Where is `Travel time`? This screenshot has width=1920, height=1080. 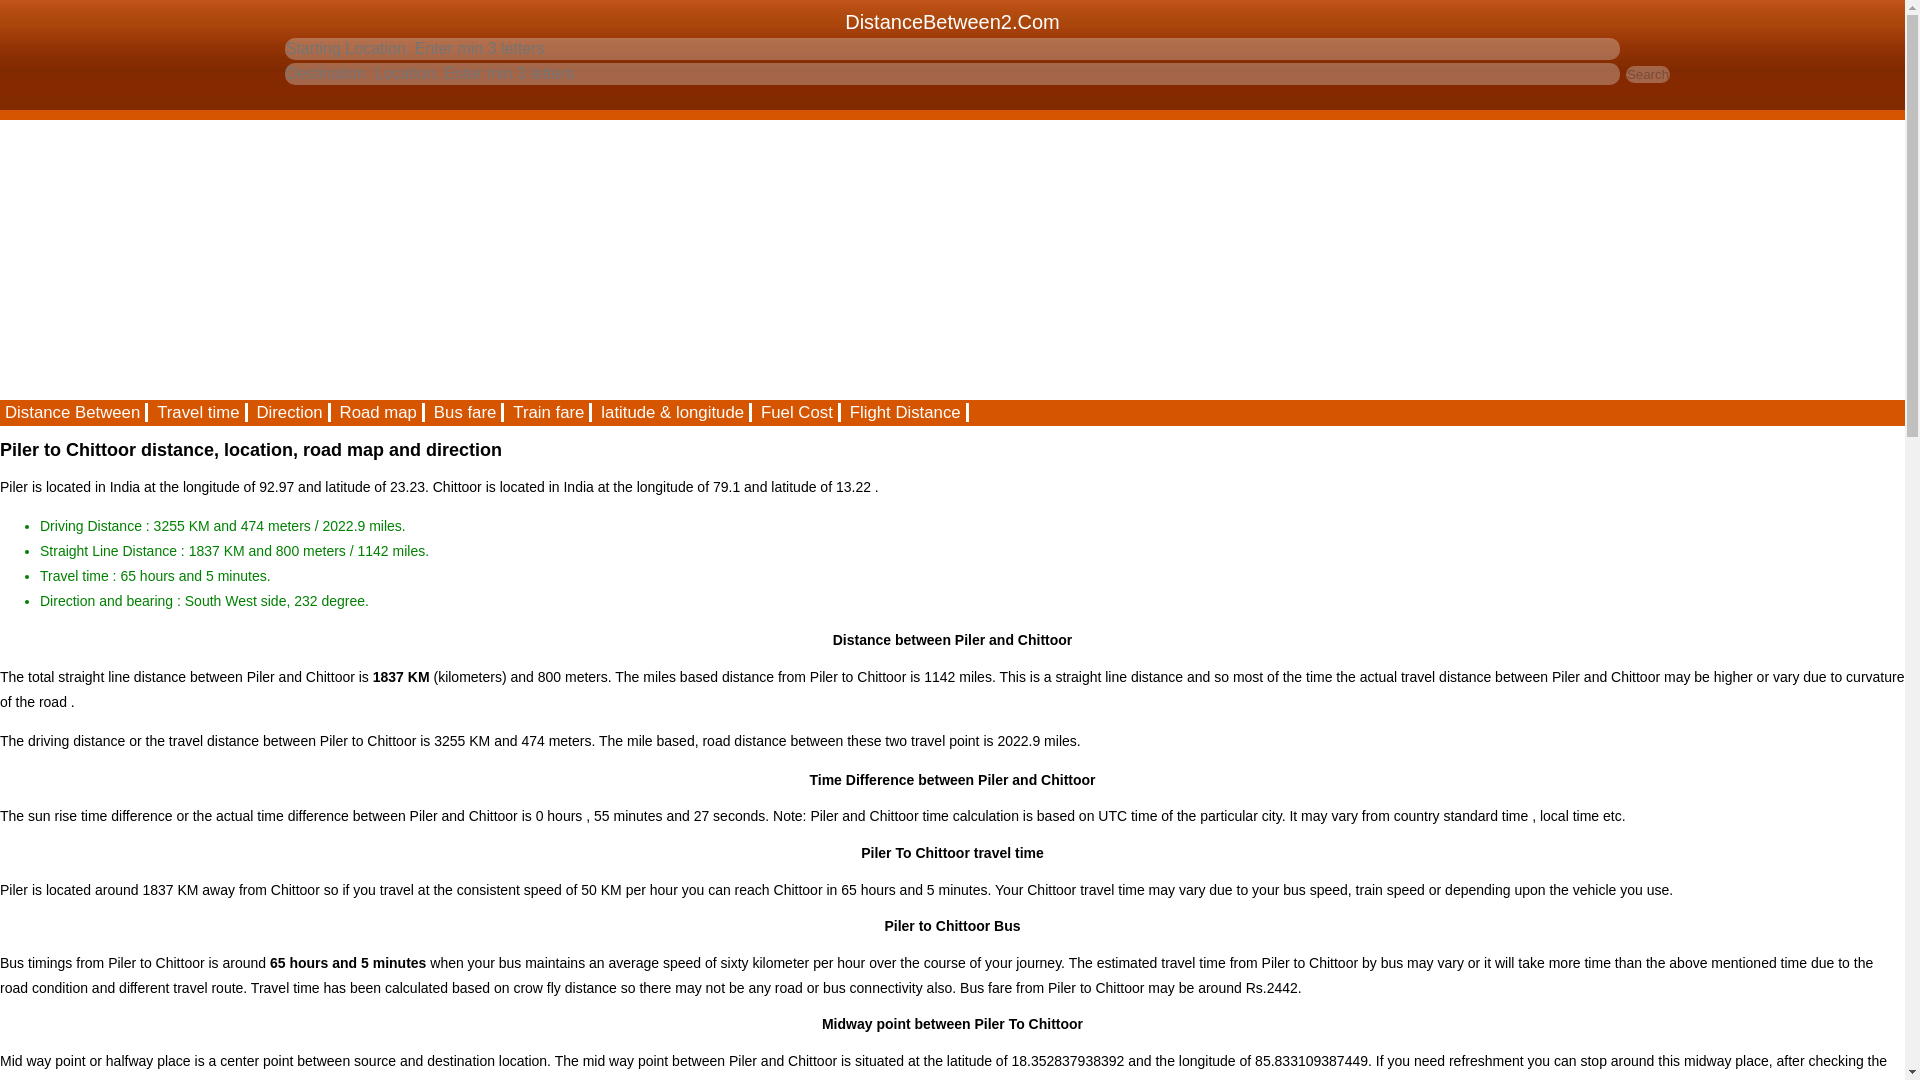
Travel time is located at coordinates (199, 412).